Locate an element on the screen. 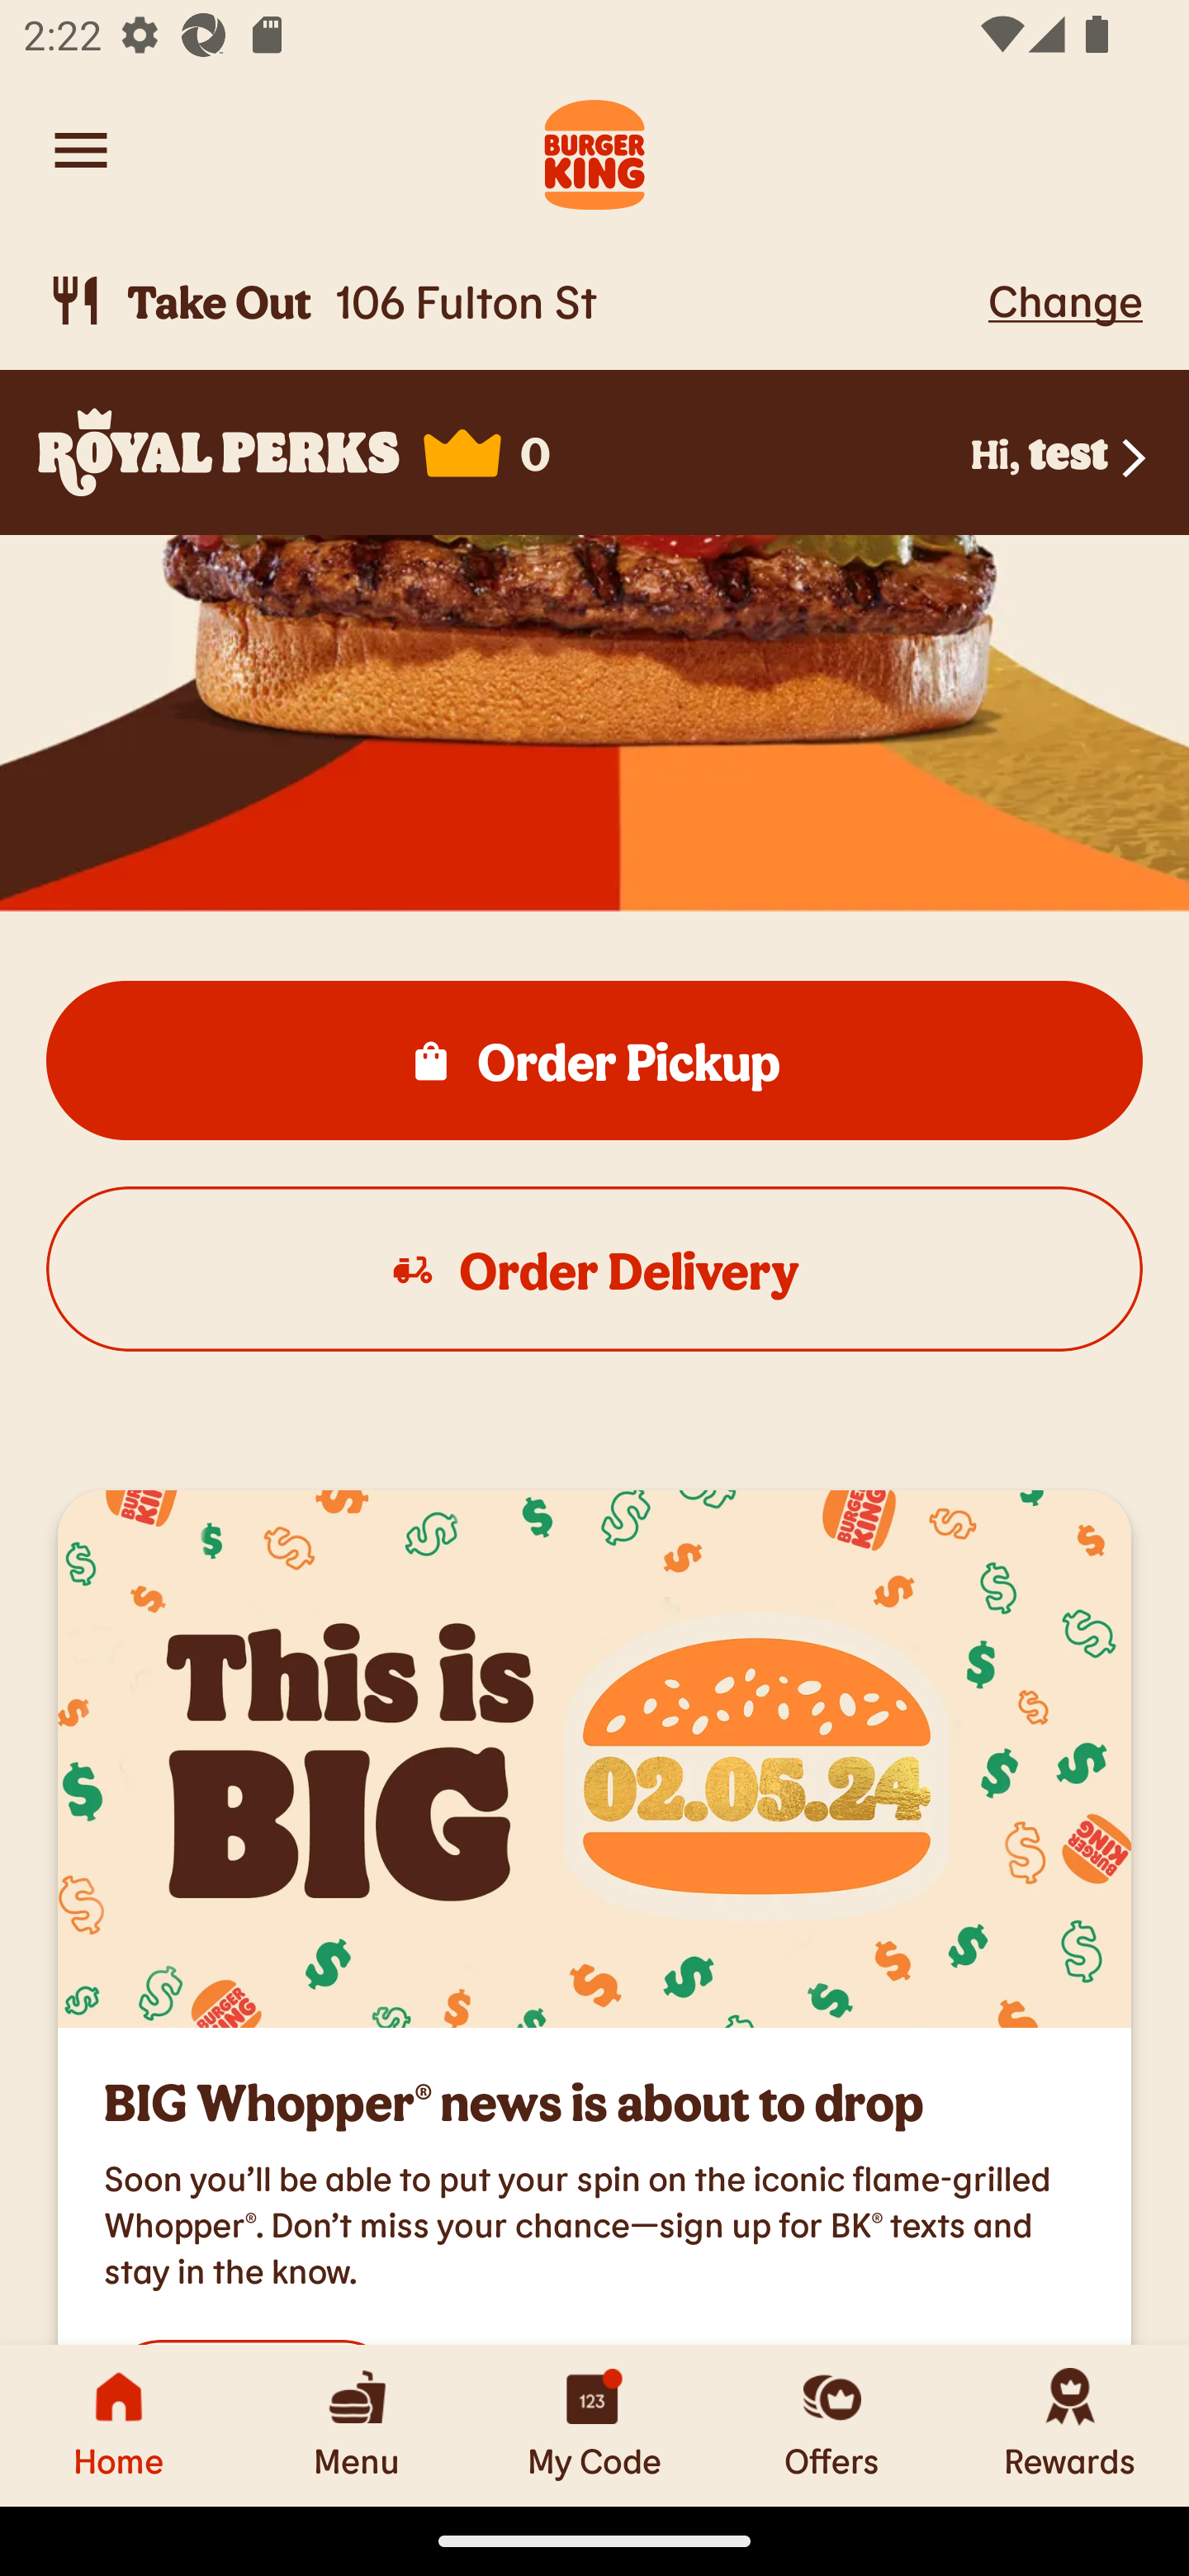 The height and width of the screenshot is (2576, 1189). Menu is located at coordinates (357, 2425).